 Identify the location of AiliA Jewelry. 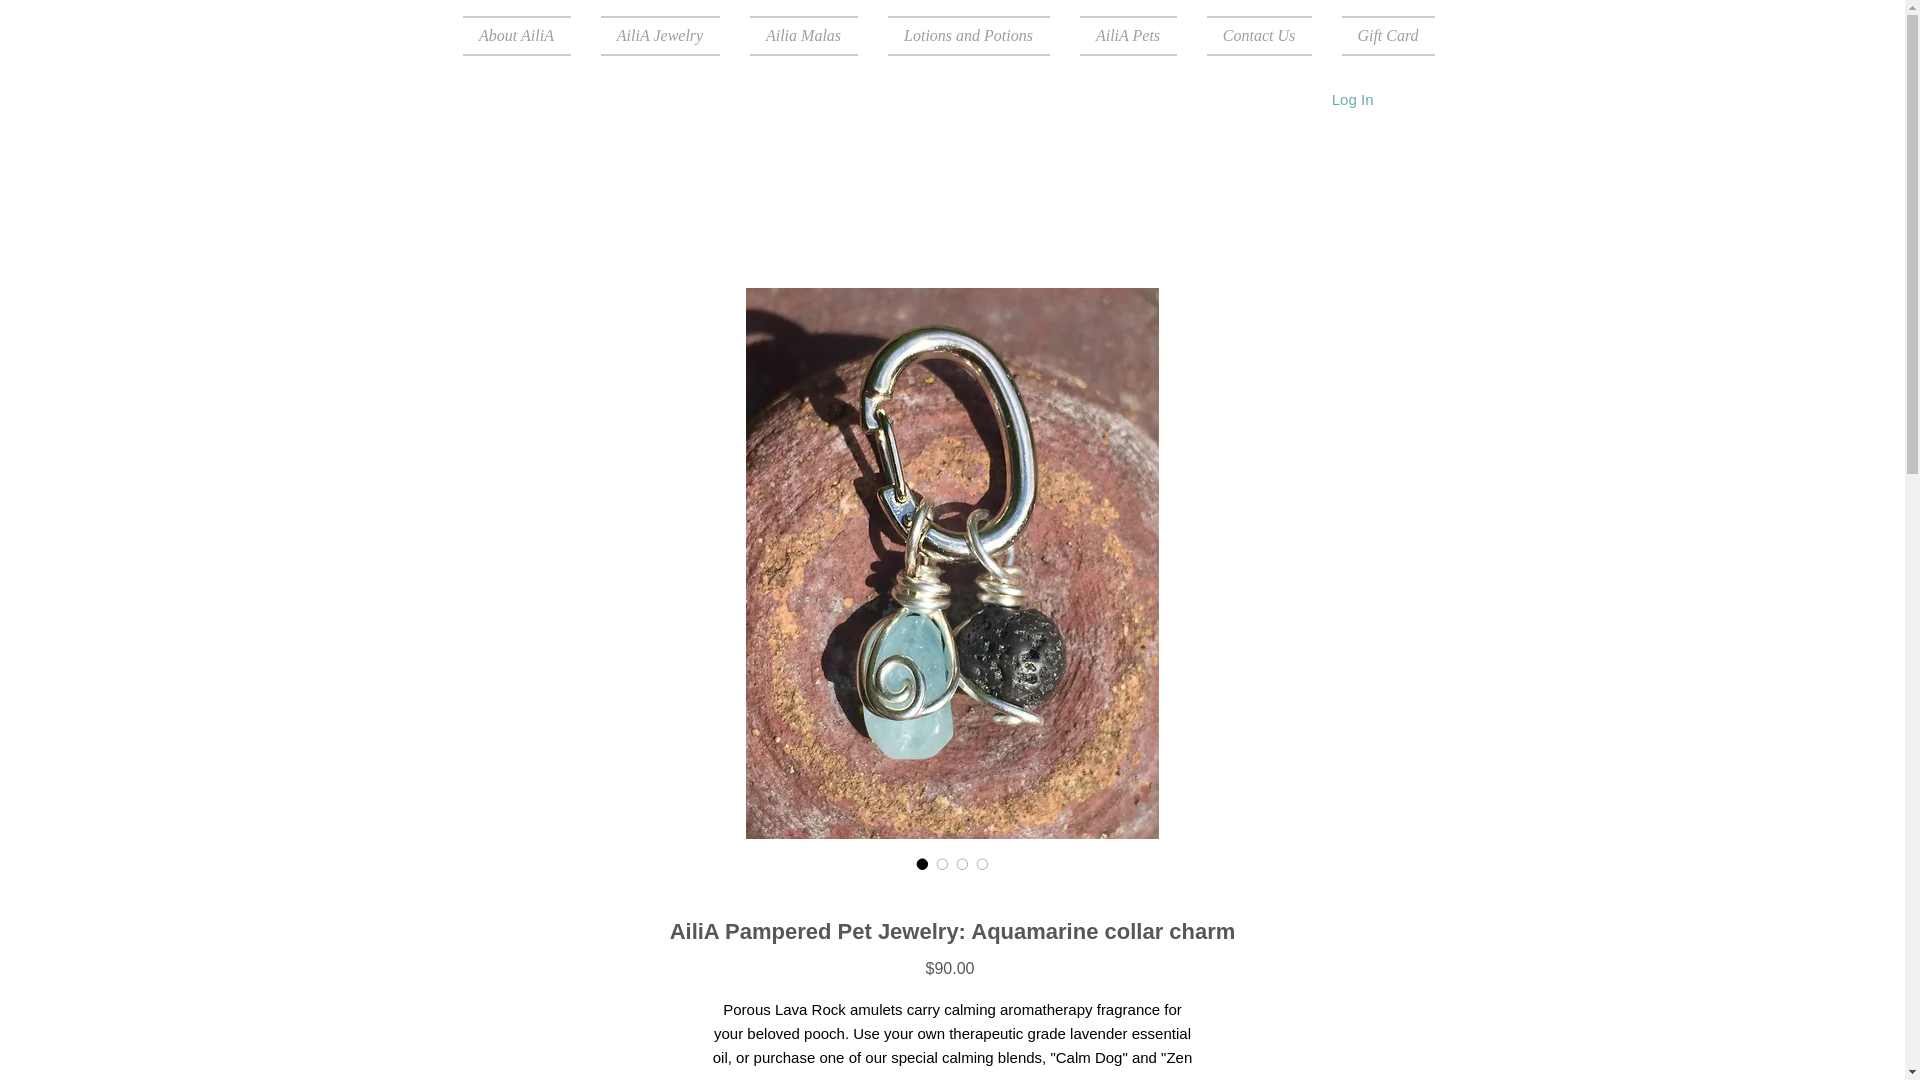
(660, 36).